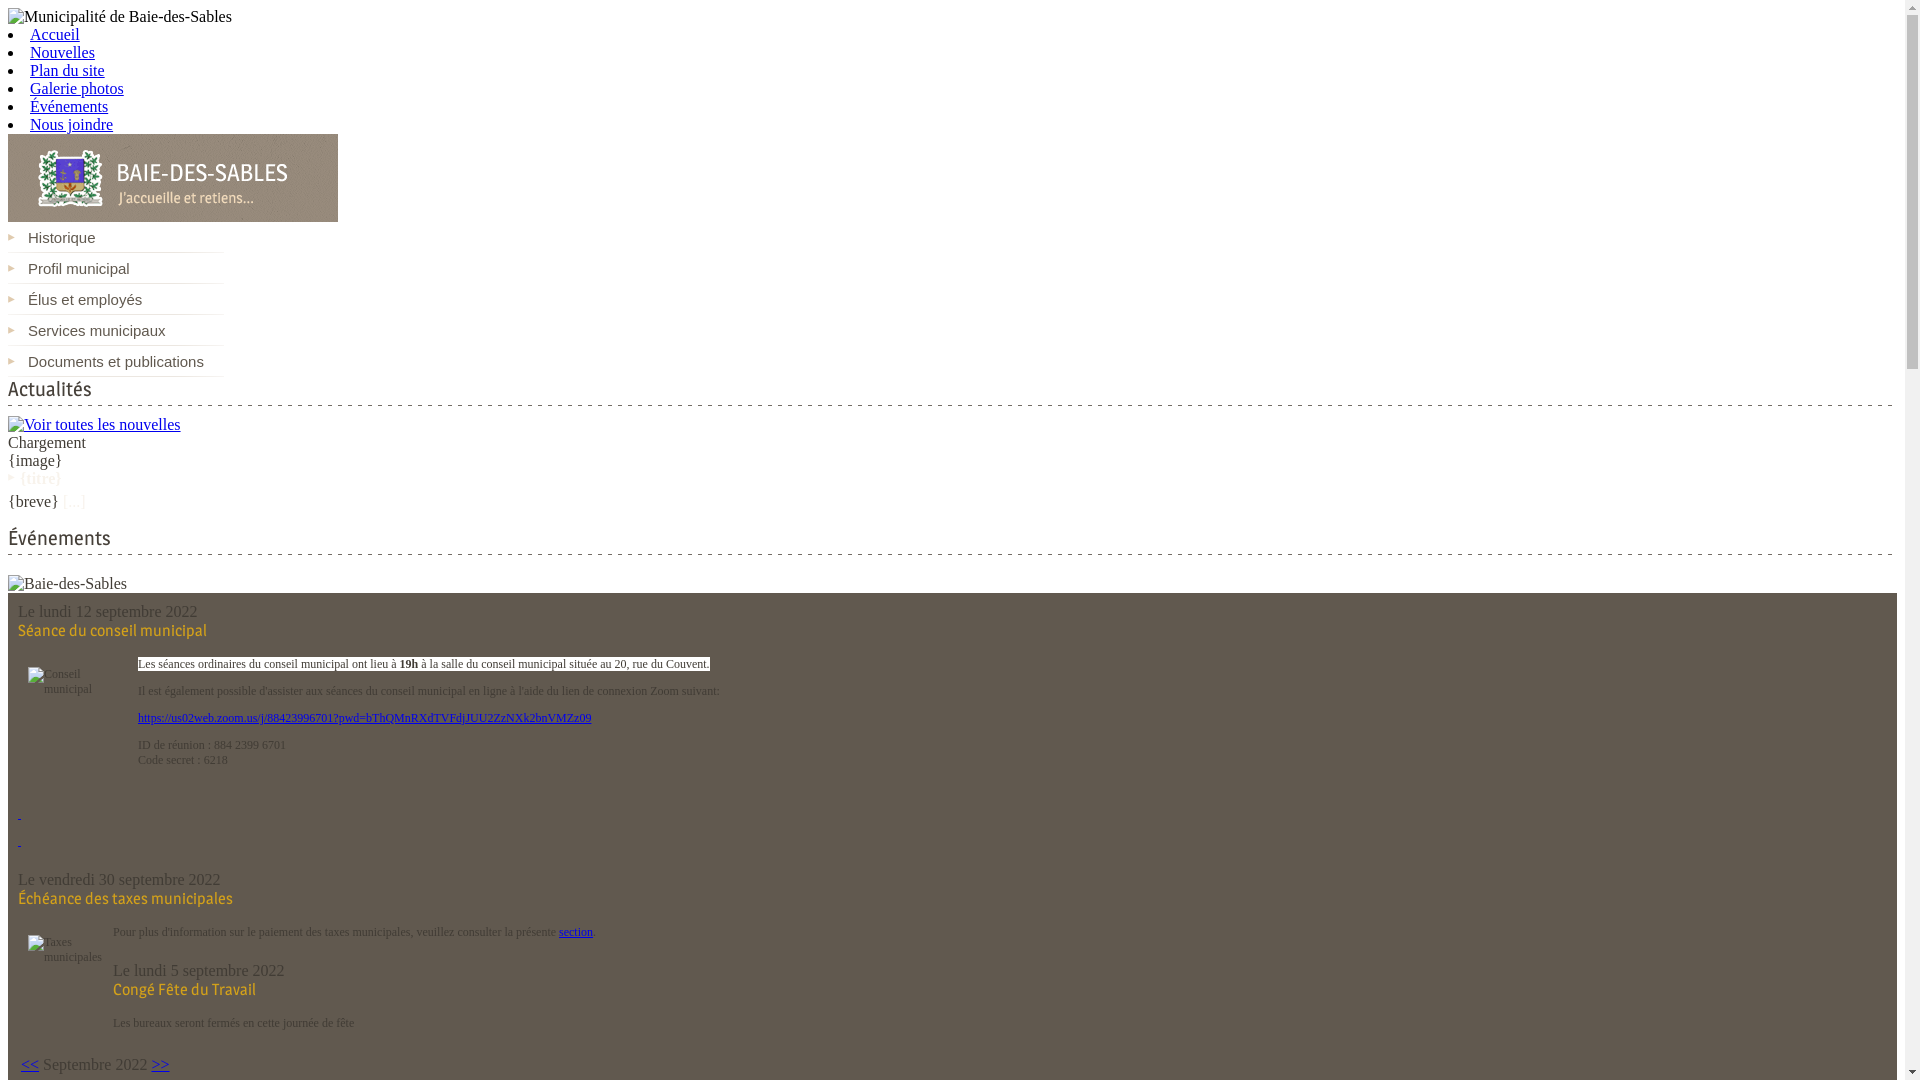  I want to click on Taxes municipales, so click(66, 972).